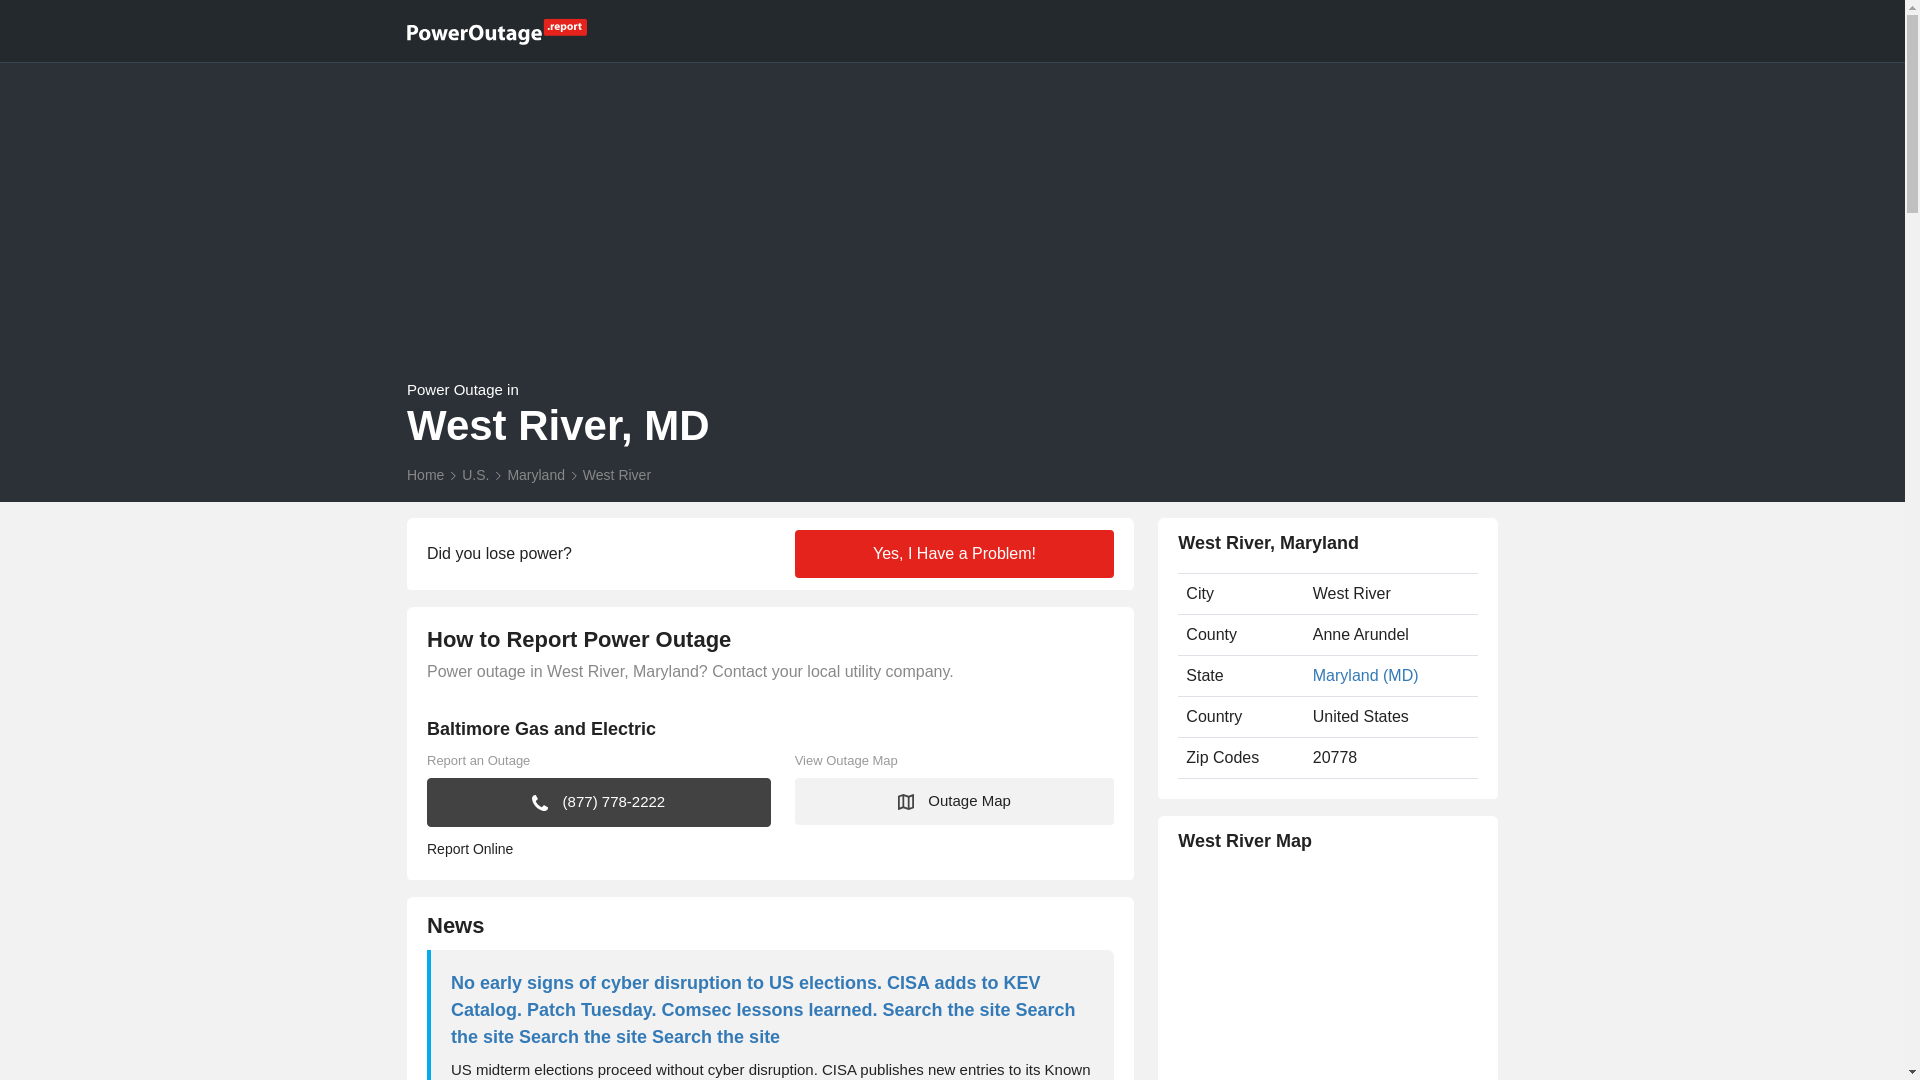 Image resolution: width=1920 pixels, height=1080 pixels. I want to click on United States Power Outage Statistics, so click(476, 474).